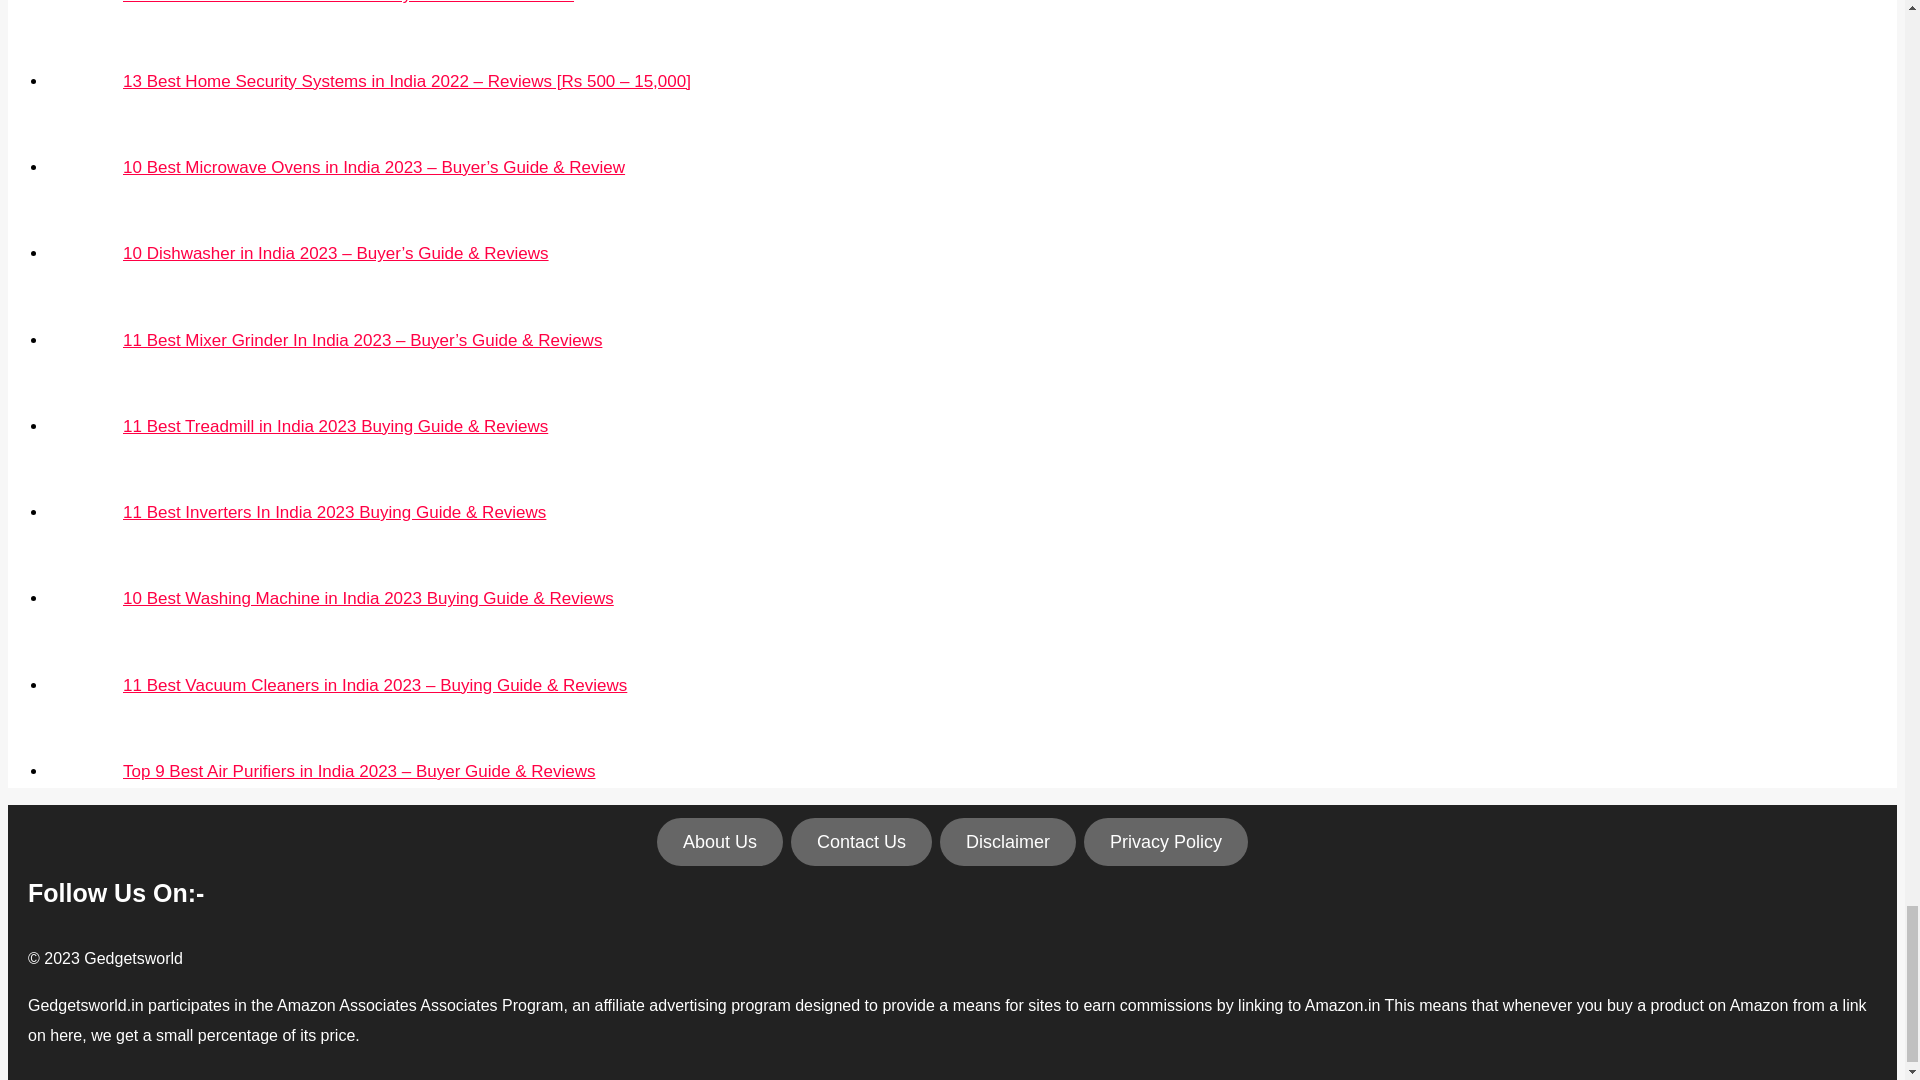 This screenshot has width=1920, height=1080. Describe the element at coordinates (1008, 842) in the screenshot. I see `Disclaimer` at that location.